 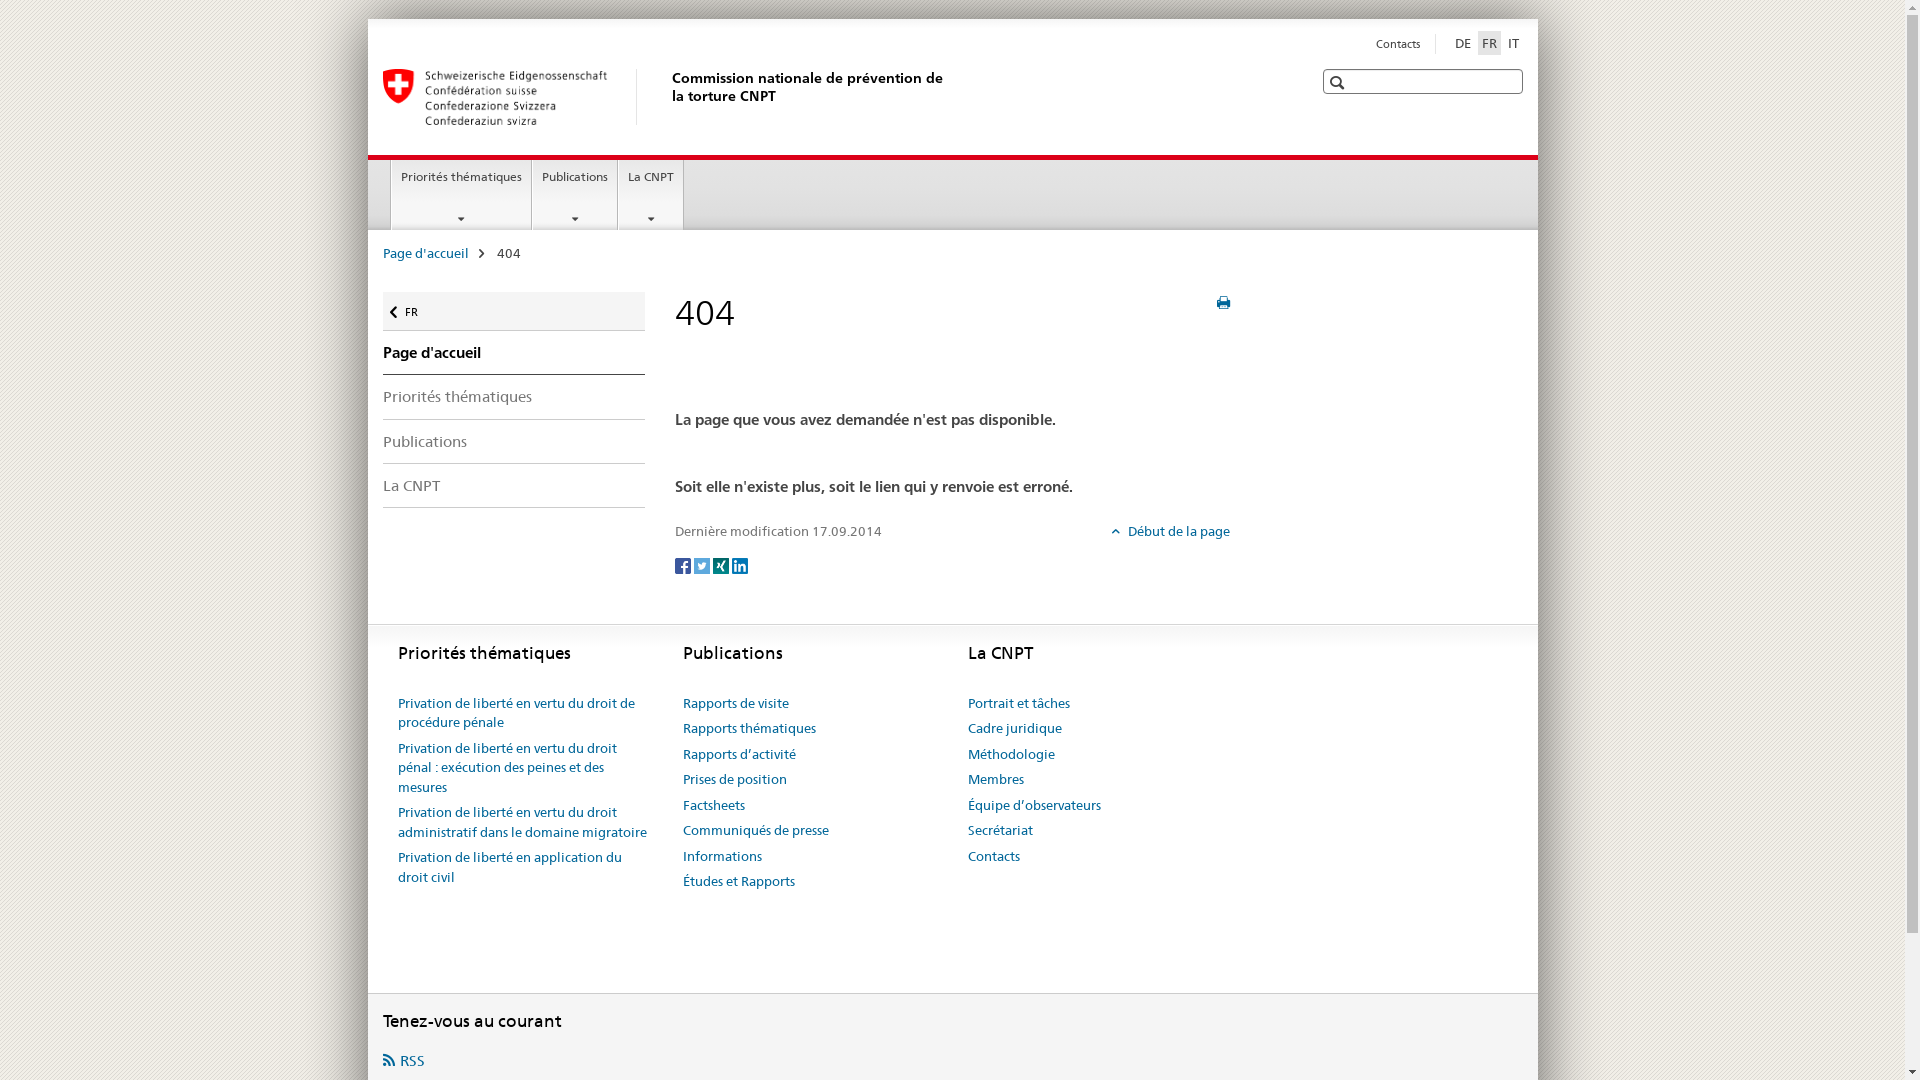 I want to click on Membres, so click(x=996, y=780).